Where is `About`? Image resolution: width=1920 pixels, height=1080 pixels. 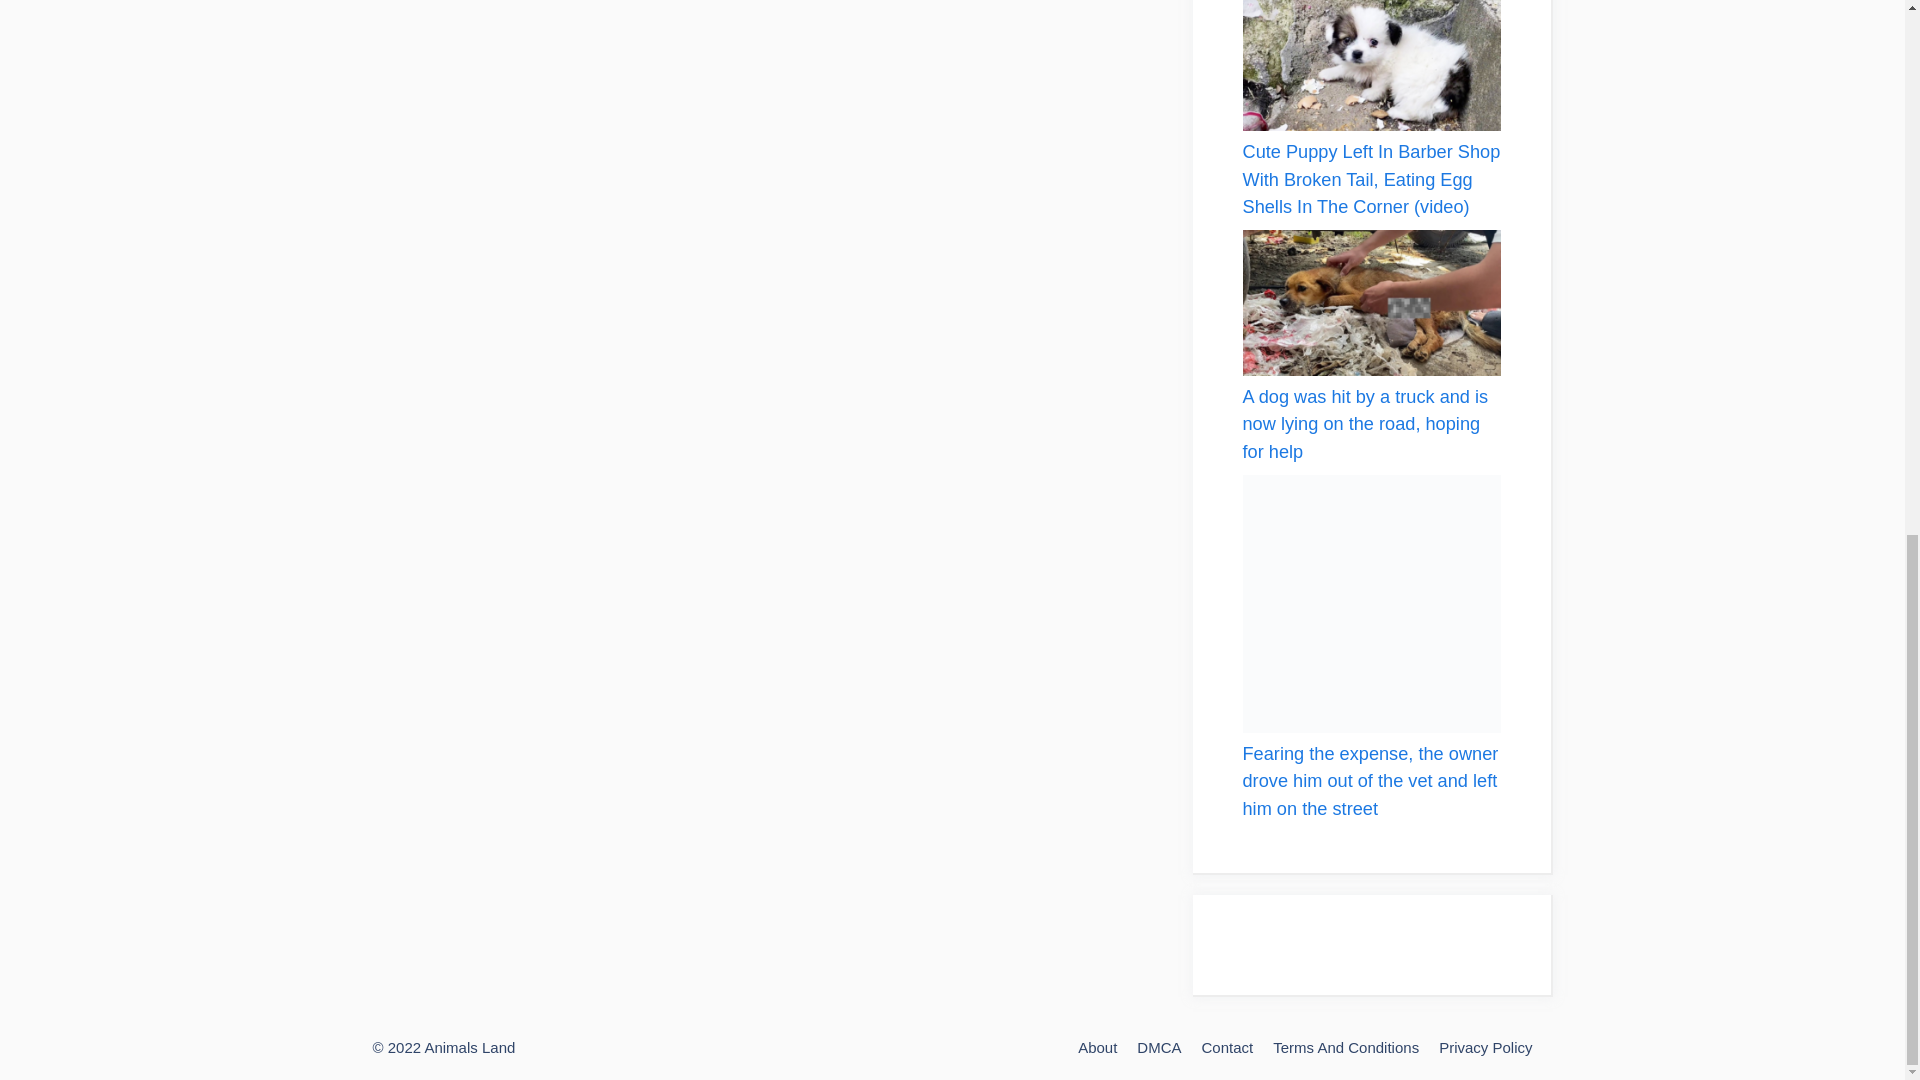
About is located at coordinates (1097, 1047).